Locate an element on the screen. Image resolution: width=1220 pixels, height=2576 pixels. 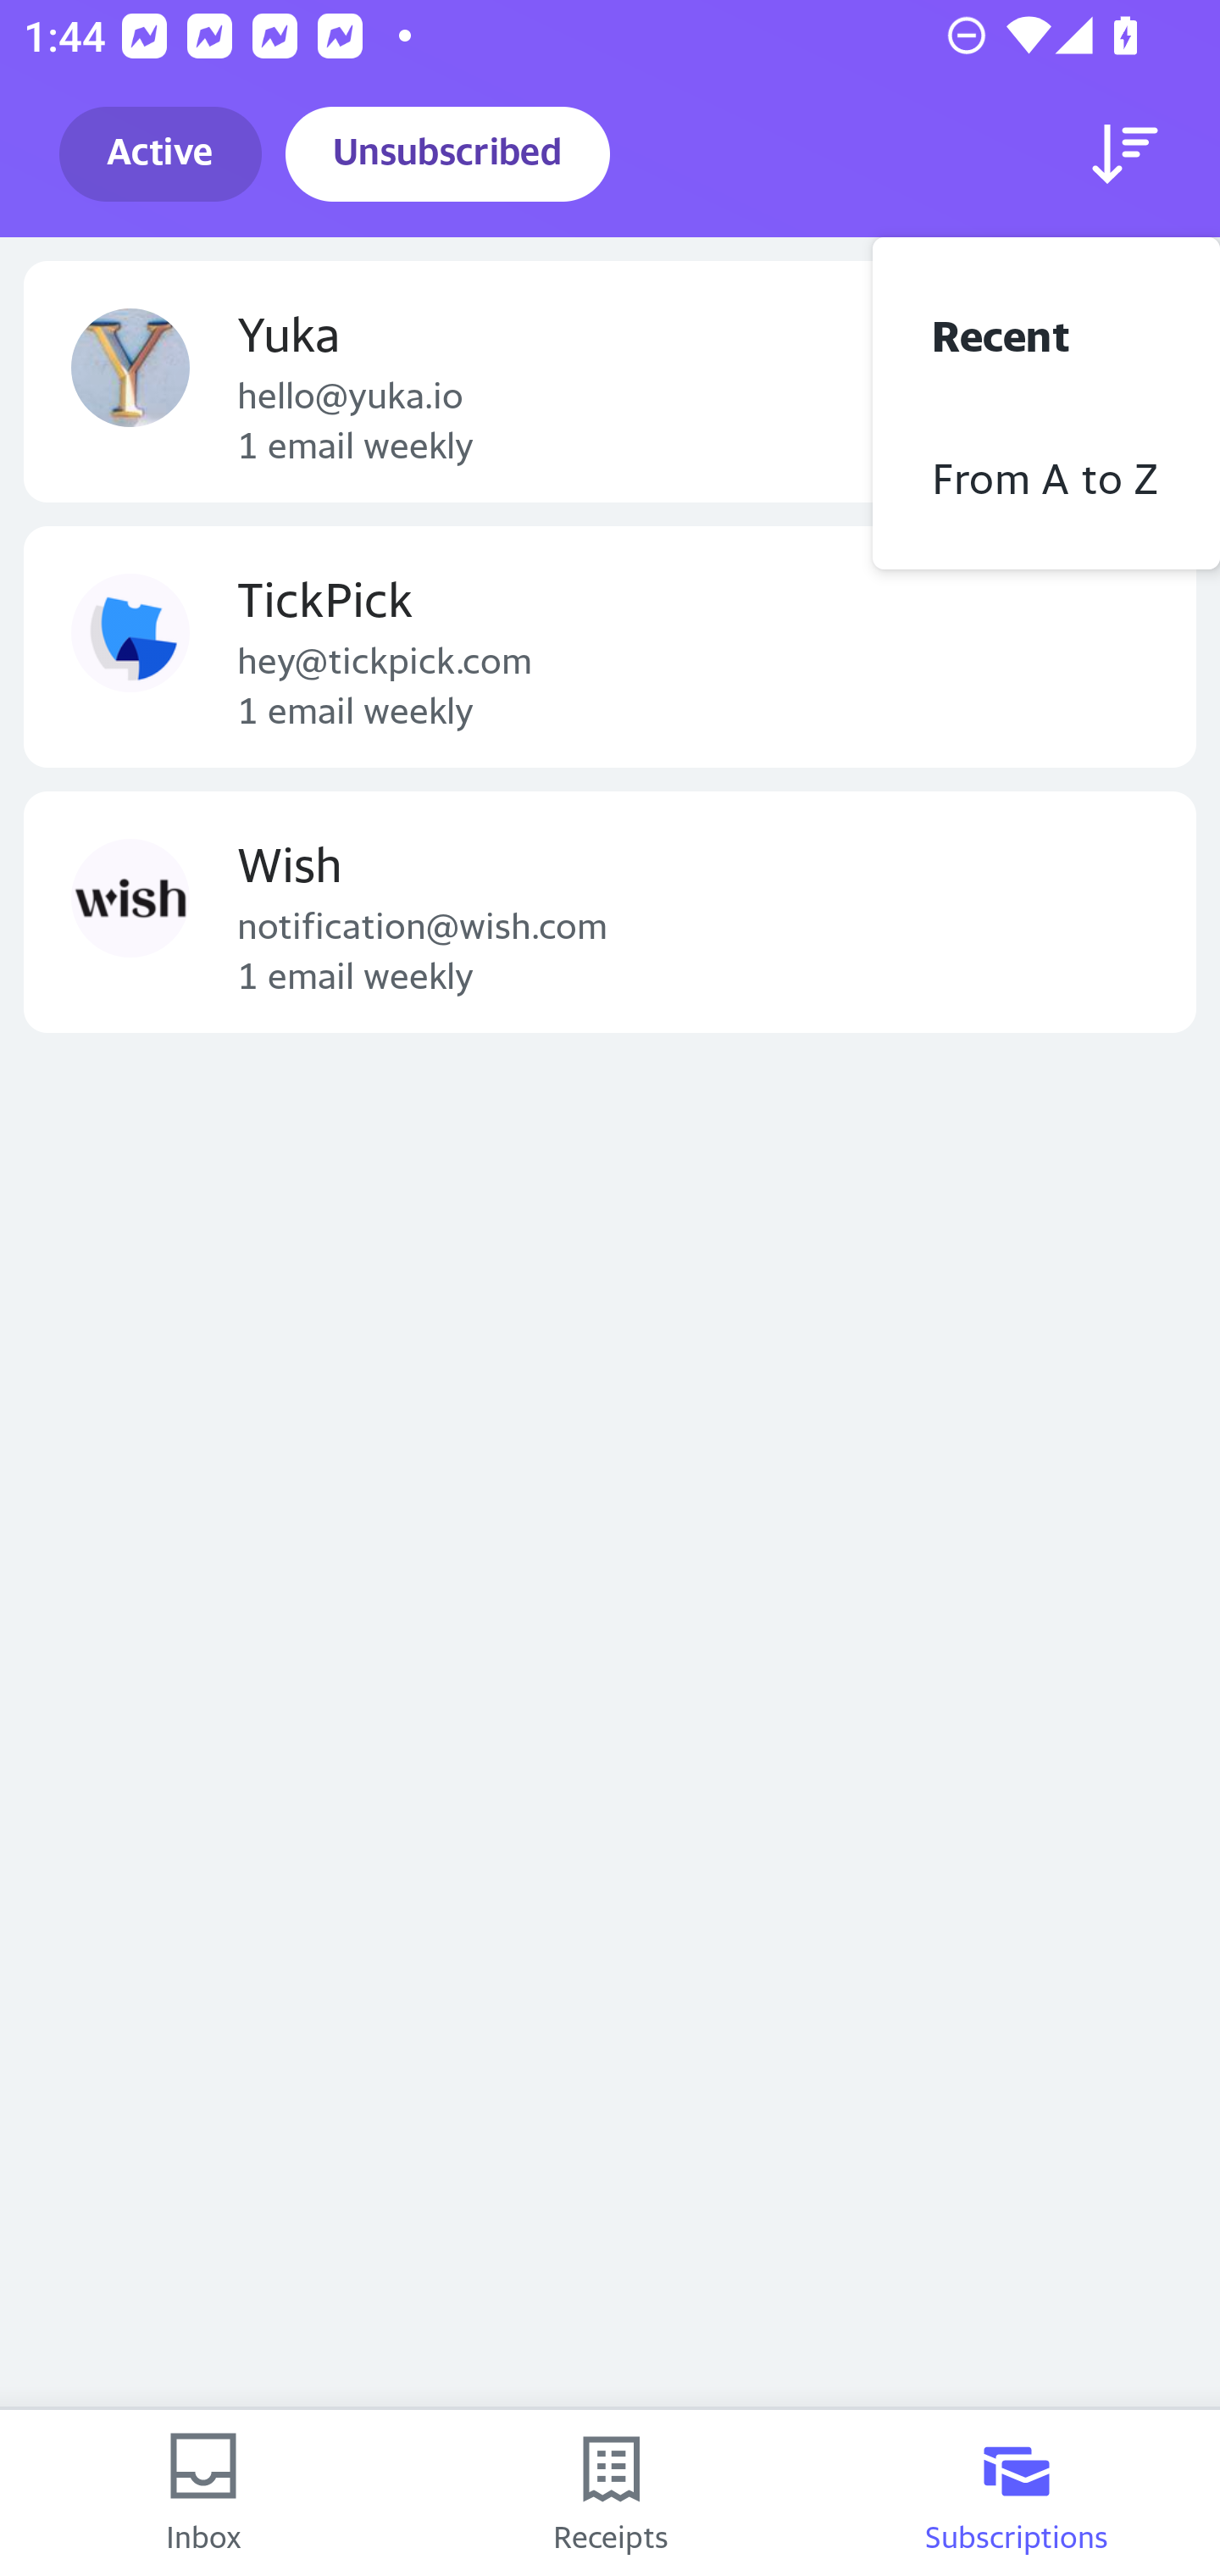
Recent is located at coordinates (1045, 332).